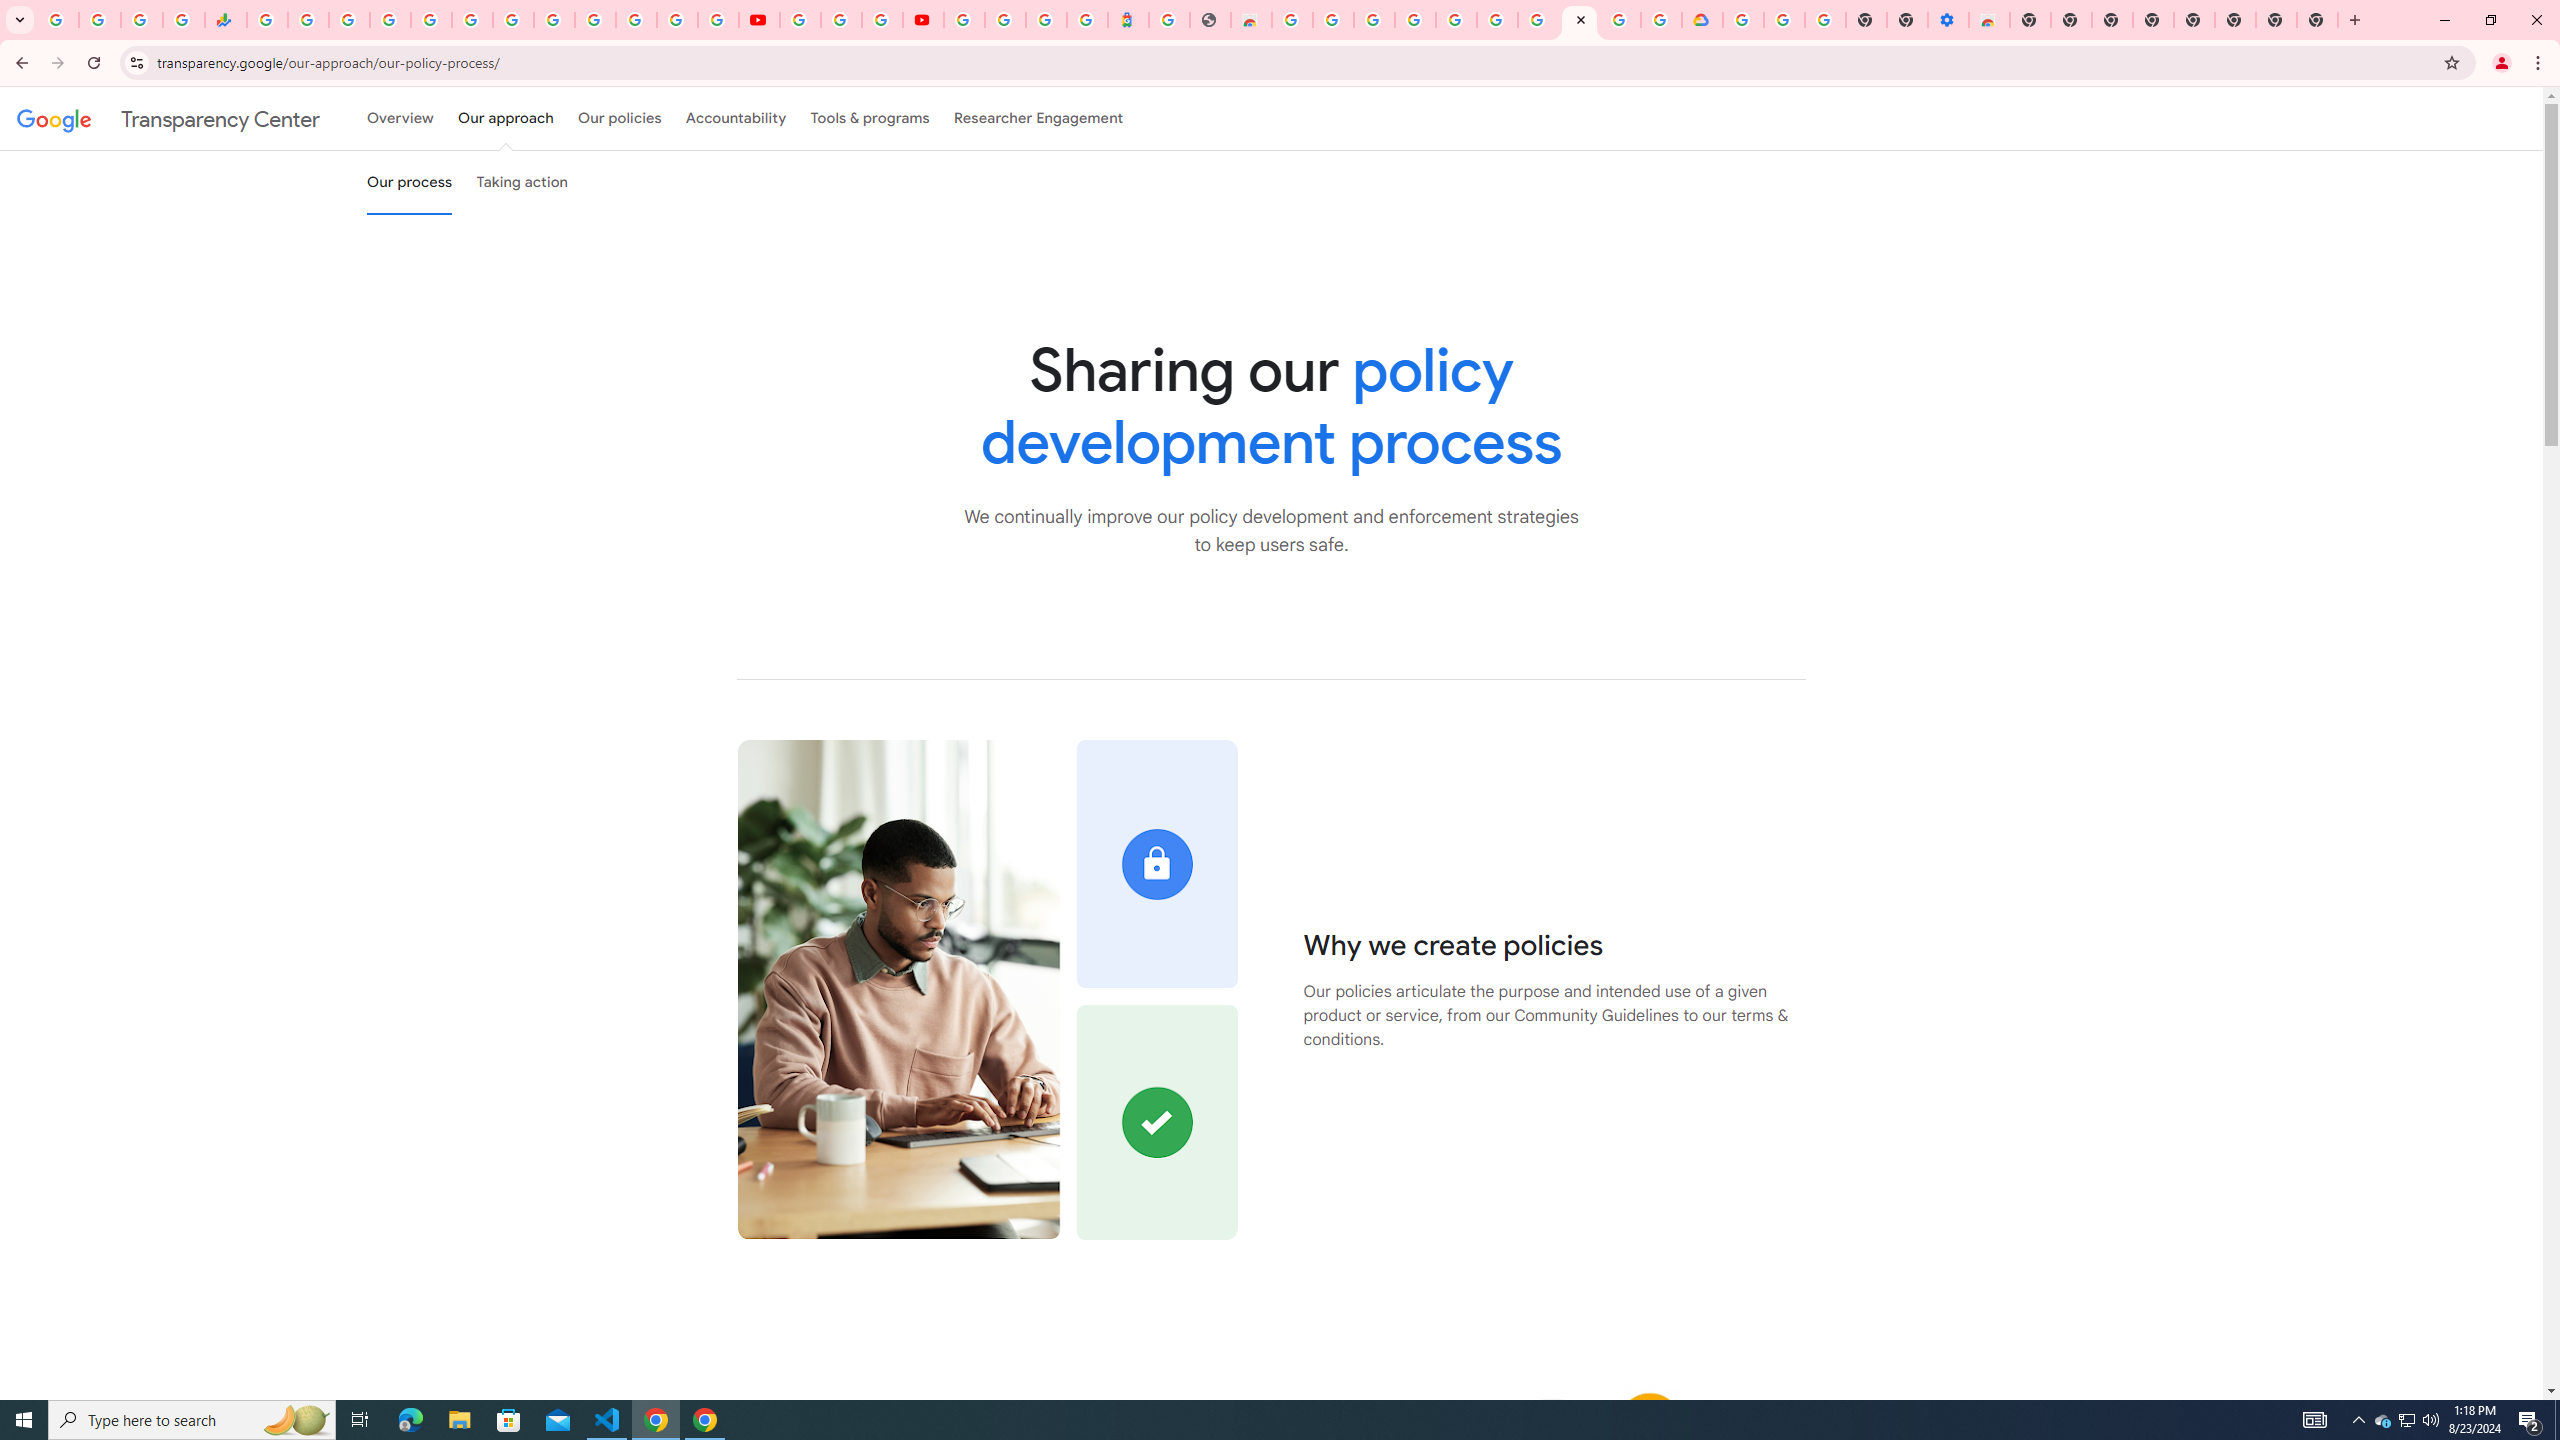 The width and height of the screenshot is (2560, 1440). Describe the element at coordinates (2318, 20) in the screenshot. I see `New Tab` at that location.